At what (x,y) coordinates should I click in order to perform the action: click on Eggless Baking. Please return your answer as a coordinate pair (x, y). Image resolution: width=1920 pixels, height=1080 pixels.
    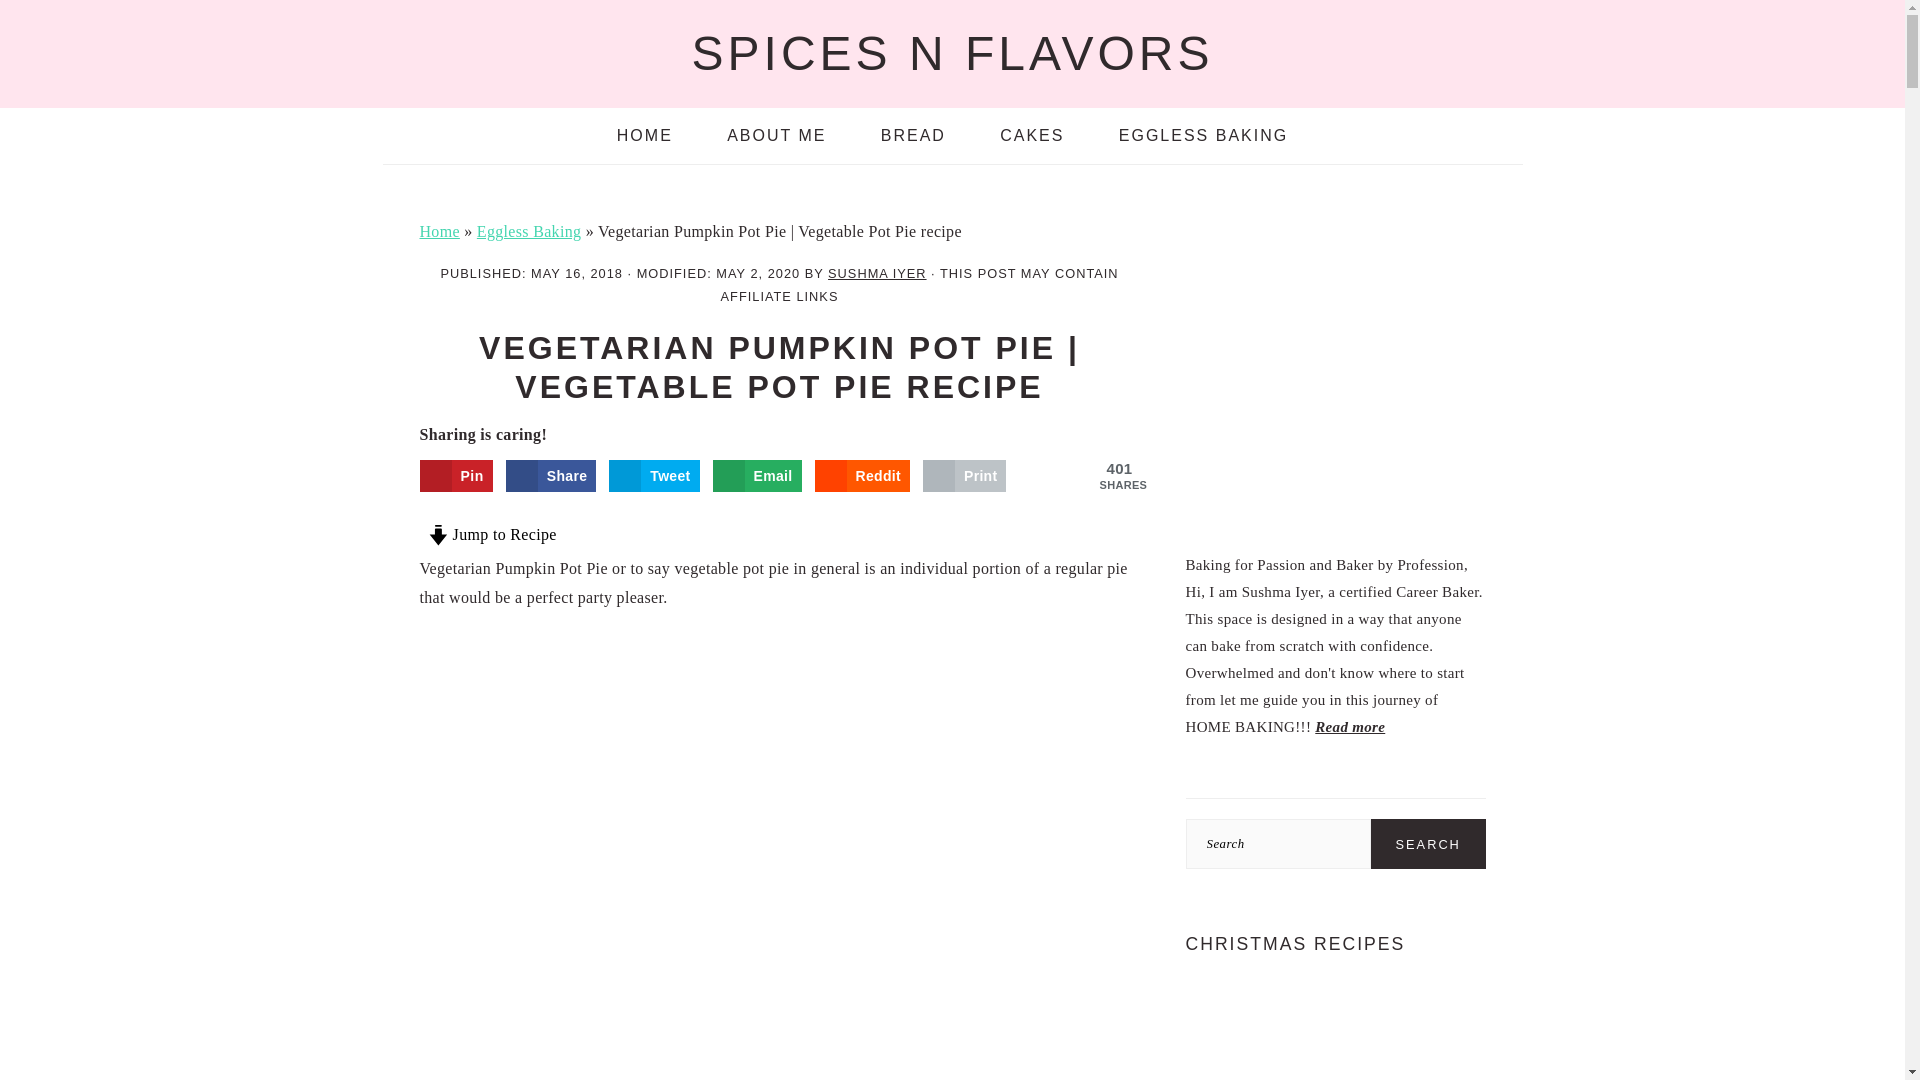
    Looking at the image, I should click on (528, 230).